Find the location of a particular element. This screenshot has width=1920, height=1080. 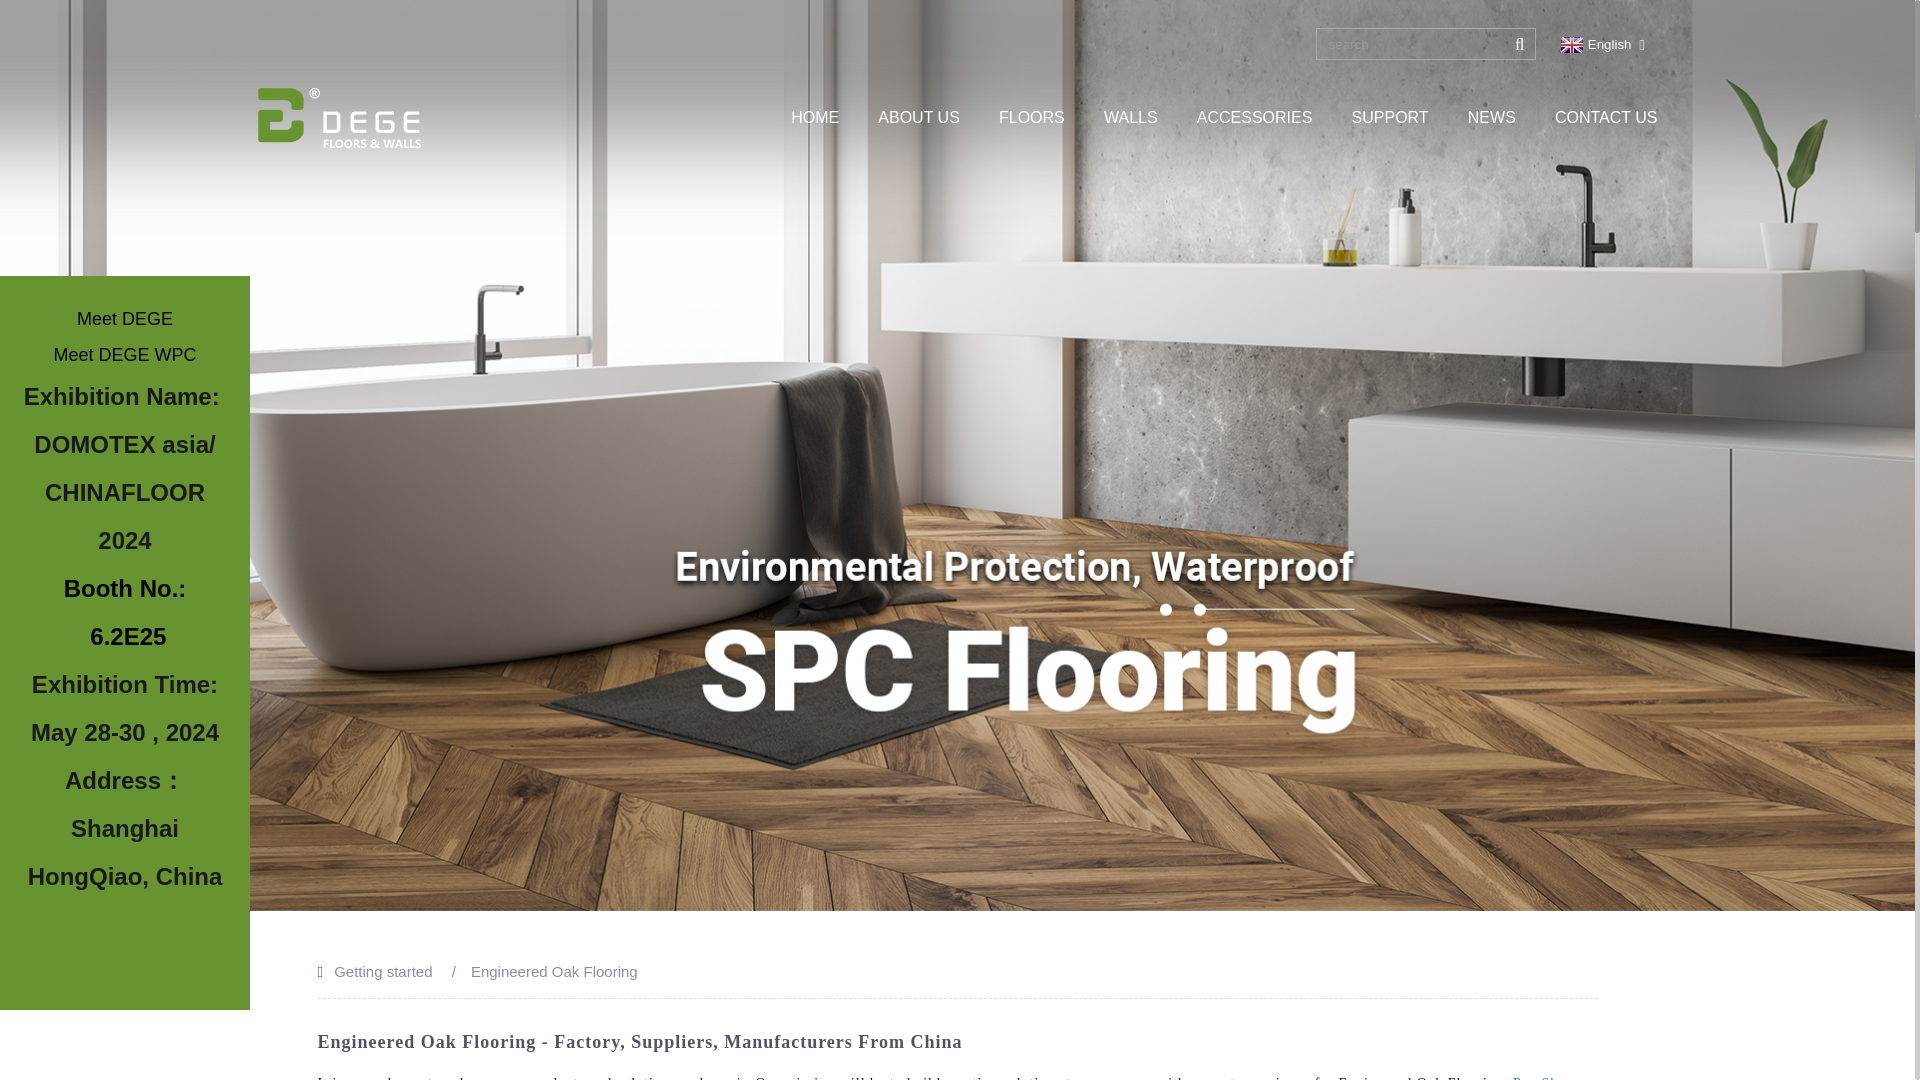

FLOORS is located at coordinates (1032, 117).